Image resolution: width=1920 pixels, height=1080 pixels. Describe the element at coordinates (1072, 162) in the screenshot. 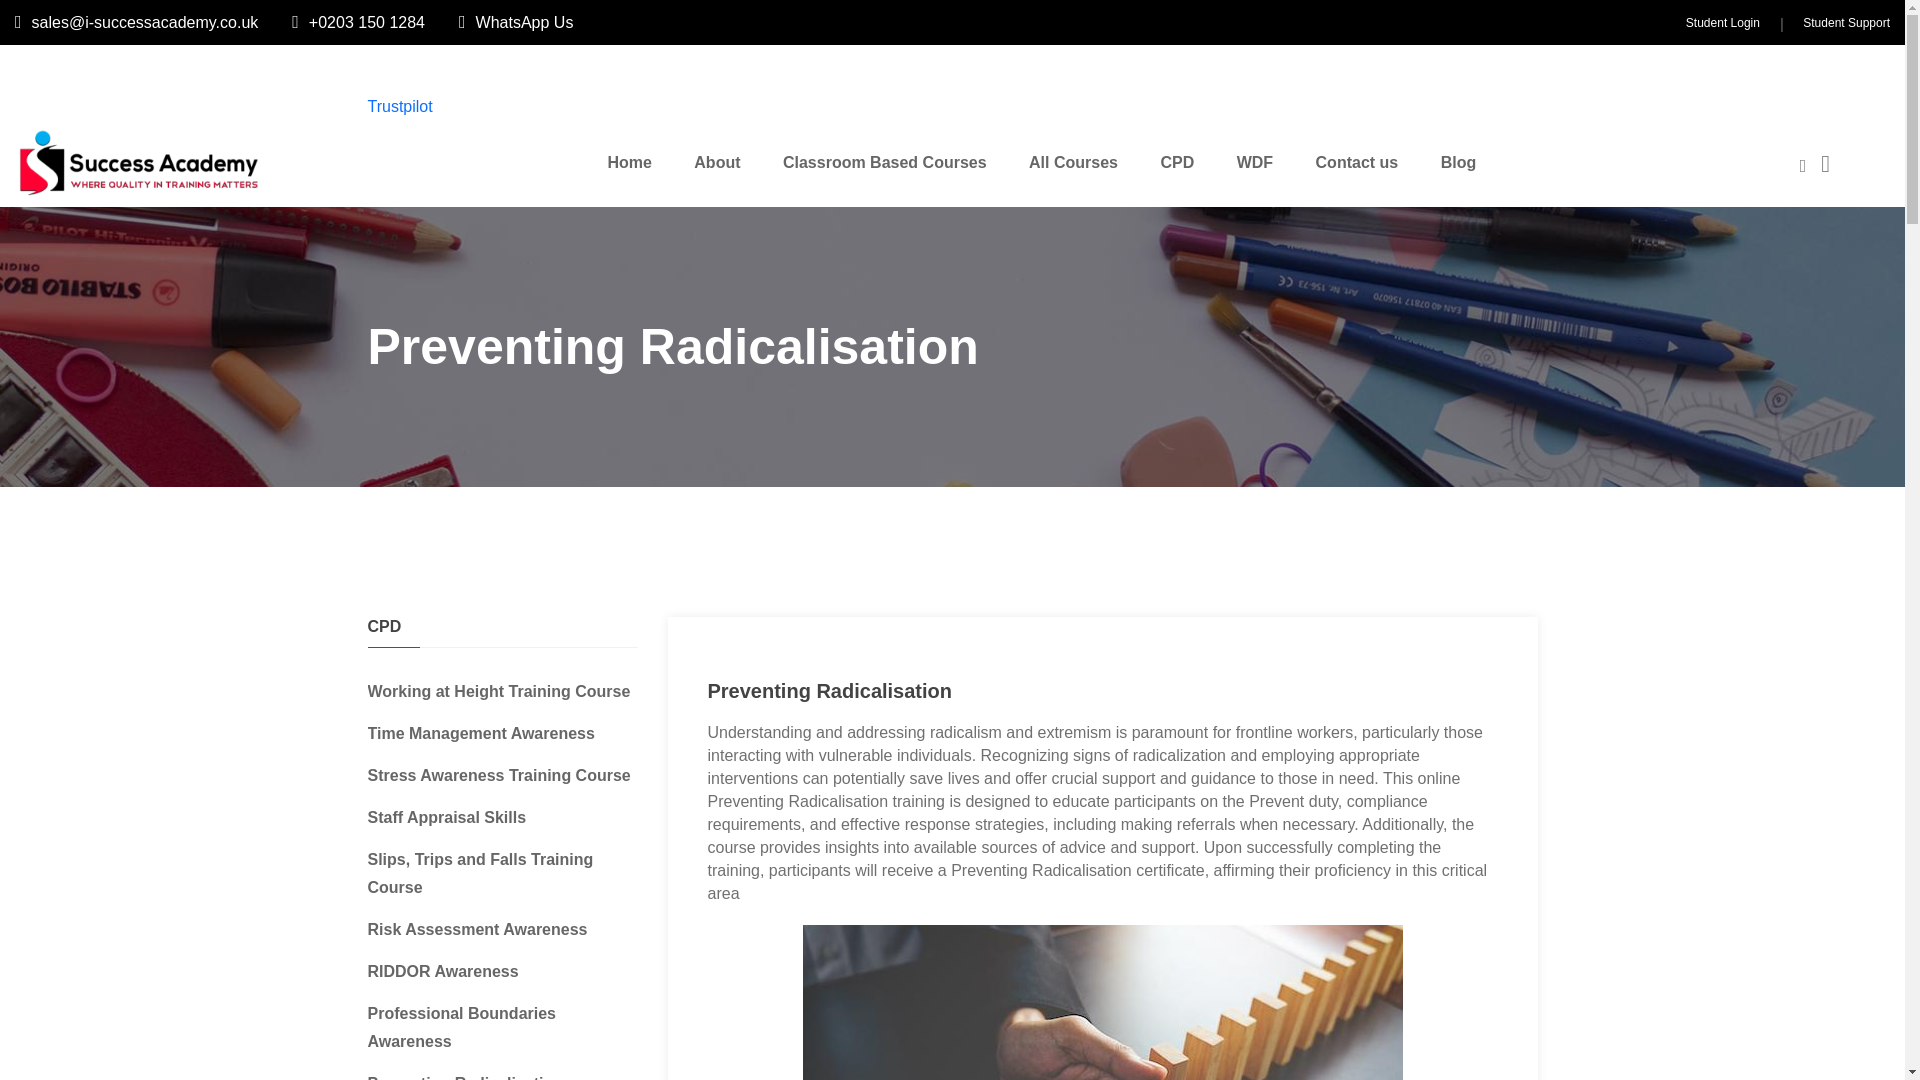

I see `All Courses` at that location.